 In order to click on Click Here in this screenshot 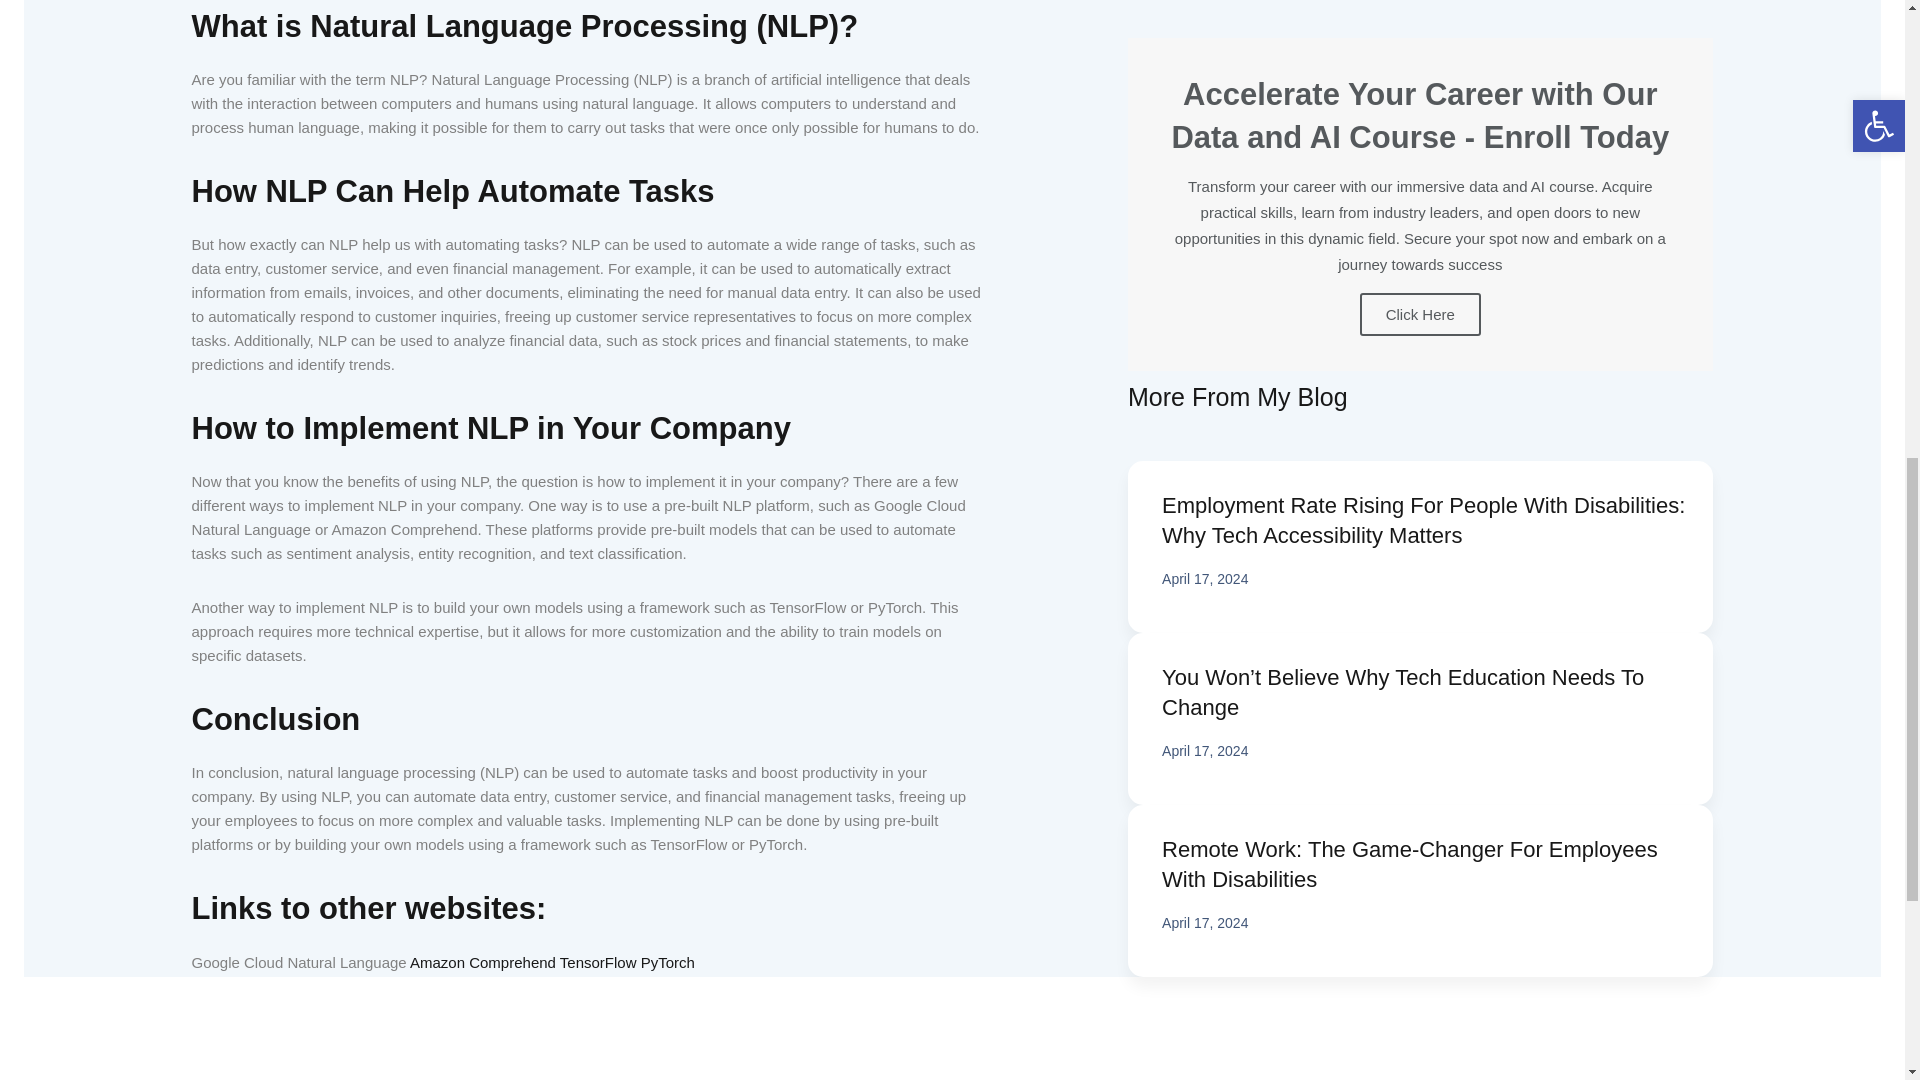, I will do `click(1420, 314)`.